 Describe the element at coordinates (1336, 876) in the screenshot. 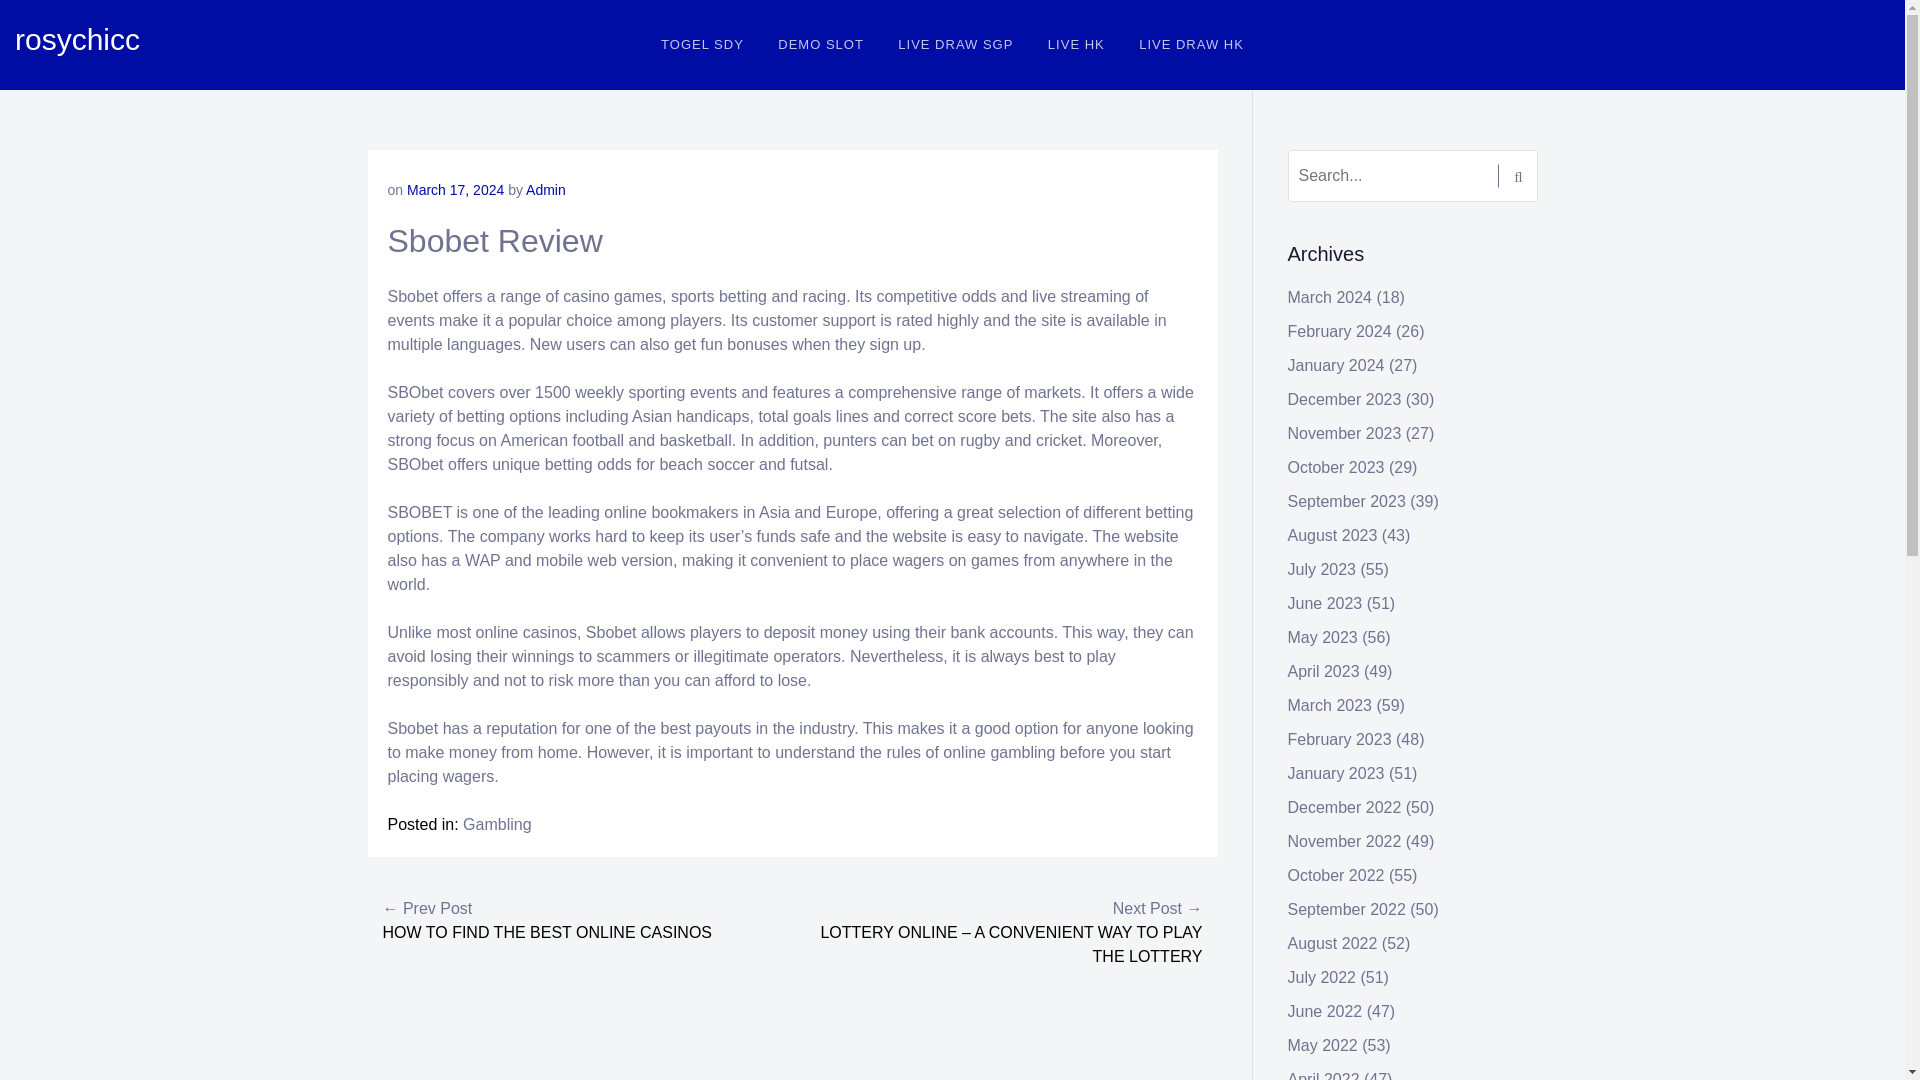

I see `October 2022` at that location.